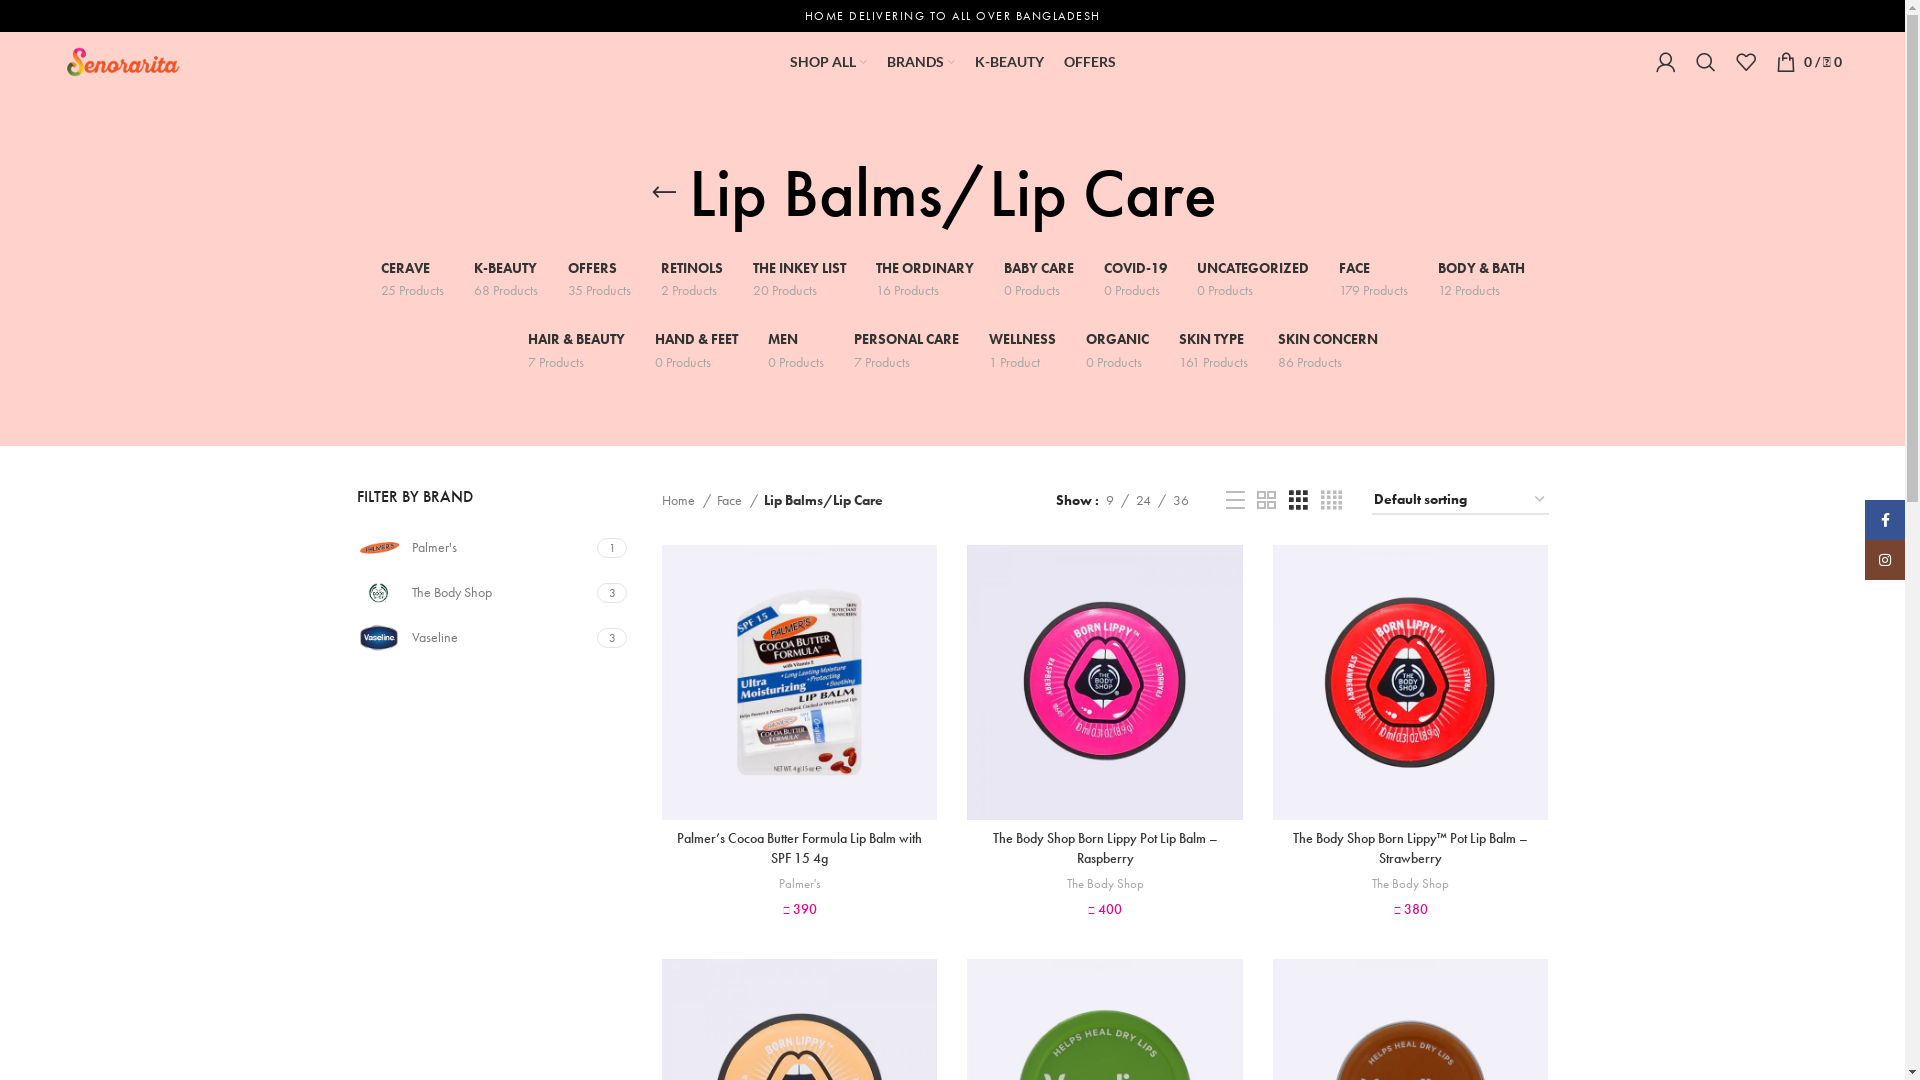 The image size is (1920, 1080). I want to click on WELLNESS
1 Product, so click(1021, 350).